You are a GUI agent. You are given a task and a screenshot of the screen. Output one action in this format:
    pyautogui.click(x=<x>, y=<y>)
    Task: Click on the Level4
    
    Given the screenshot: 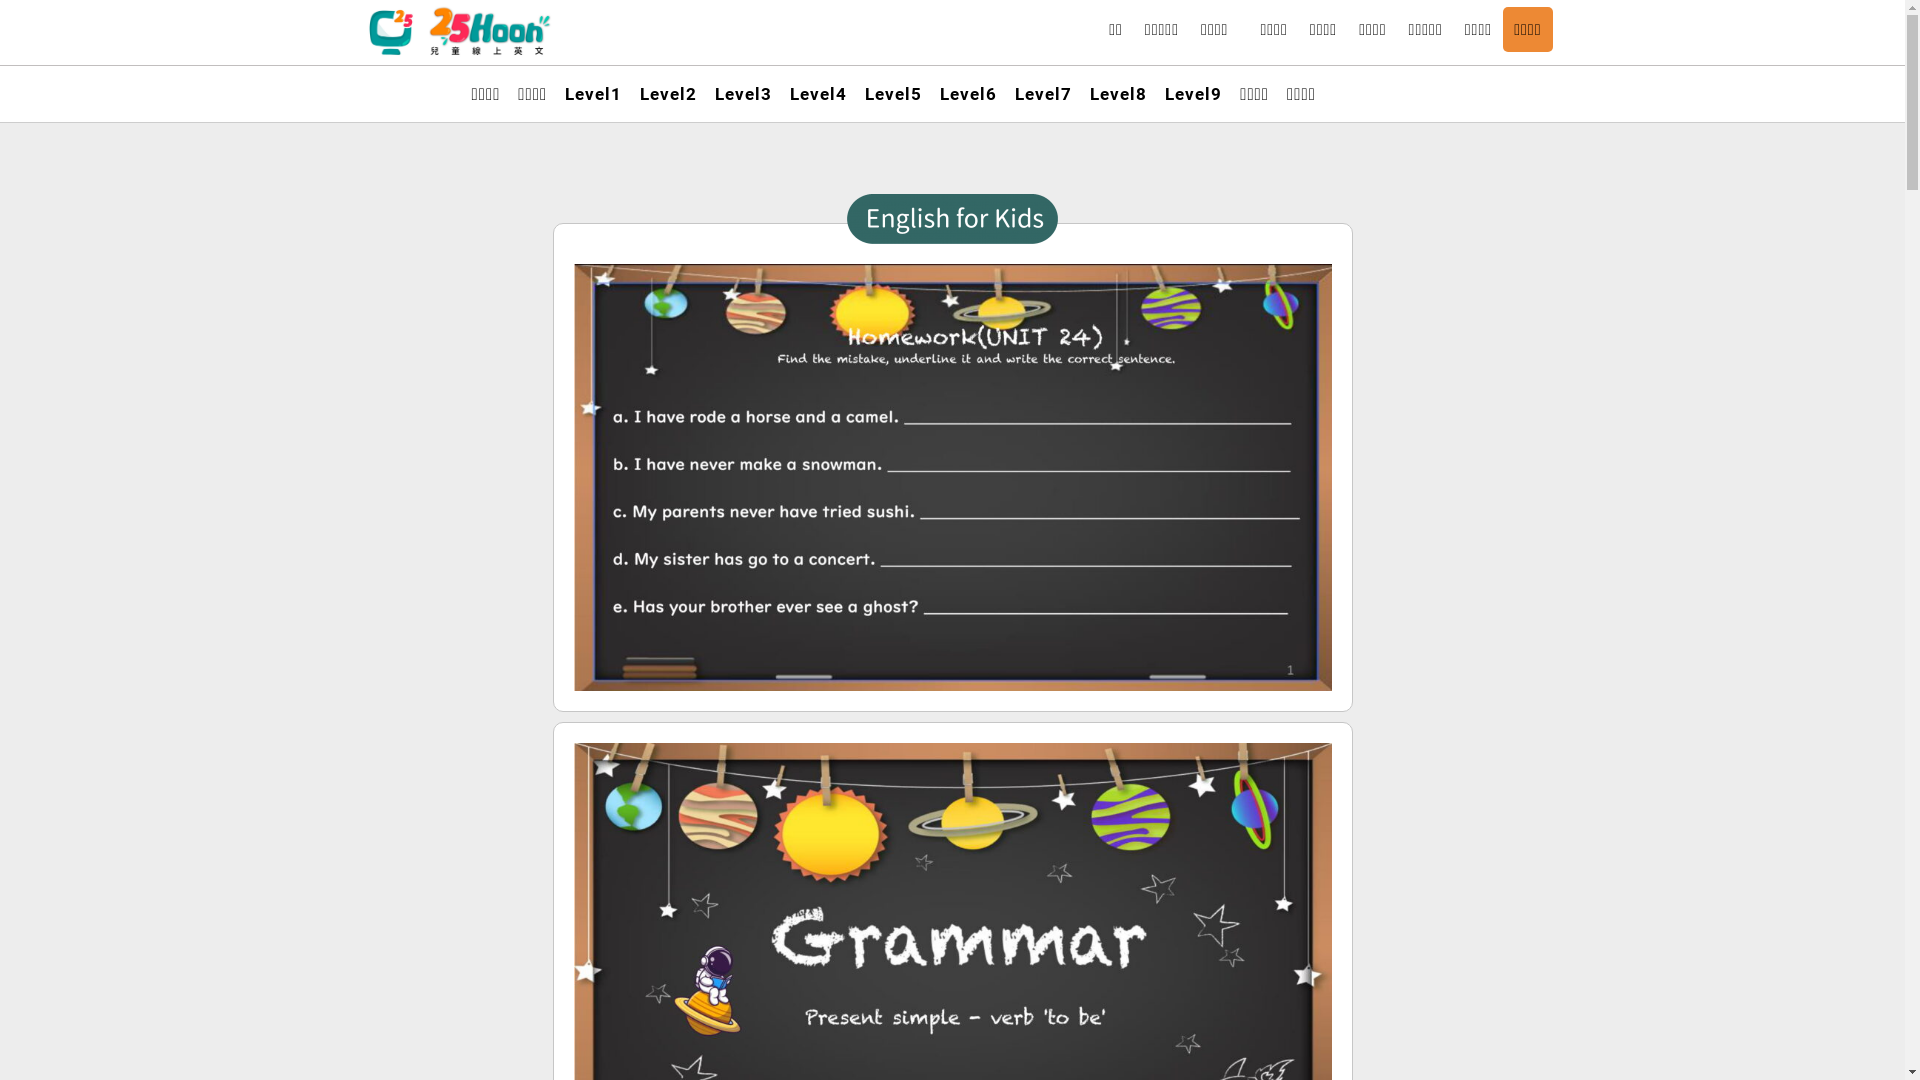 What is the action you would take?
    pyautogui.click(x=818, y=94)
    